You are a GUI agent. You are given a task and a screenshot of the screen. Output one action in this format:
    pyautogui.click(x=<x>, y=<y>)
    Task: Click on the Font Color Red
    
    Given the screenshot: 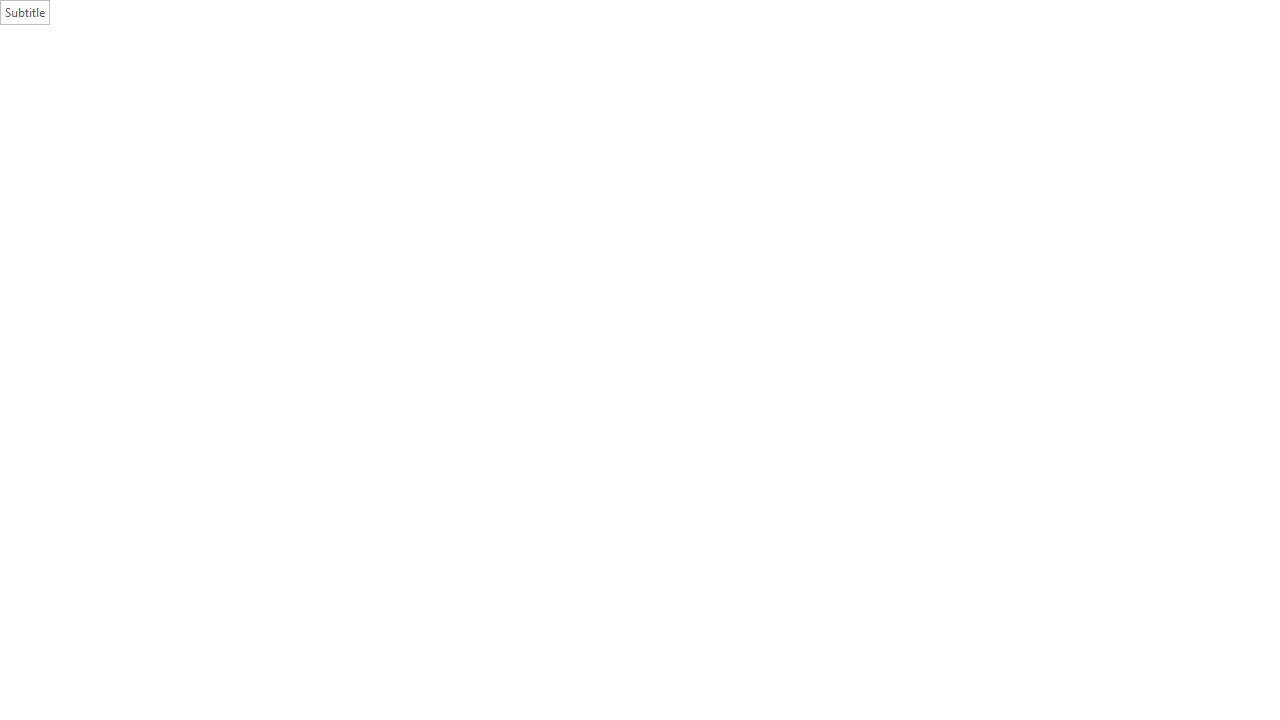 What is the action you would take?
    pyautogui.click(x=426, y=120)
    